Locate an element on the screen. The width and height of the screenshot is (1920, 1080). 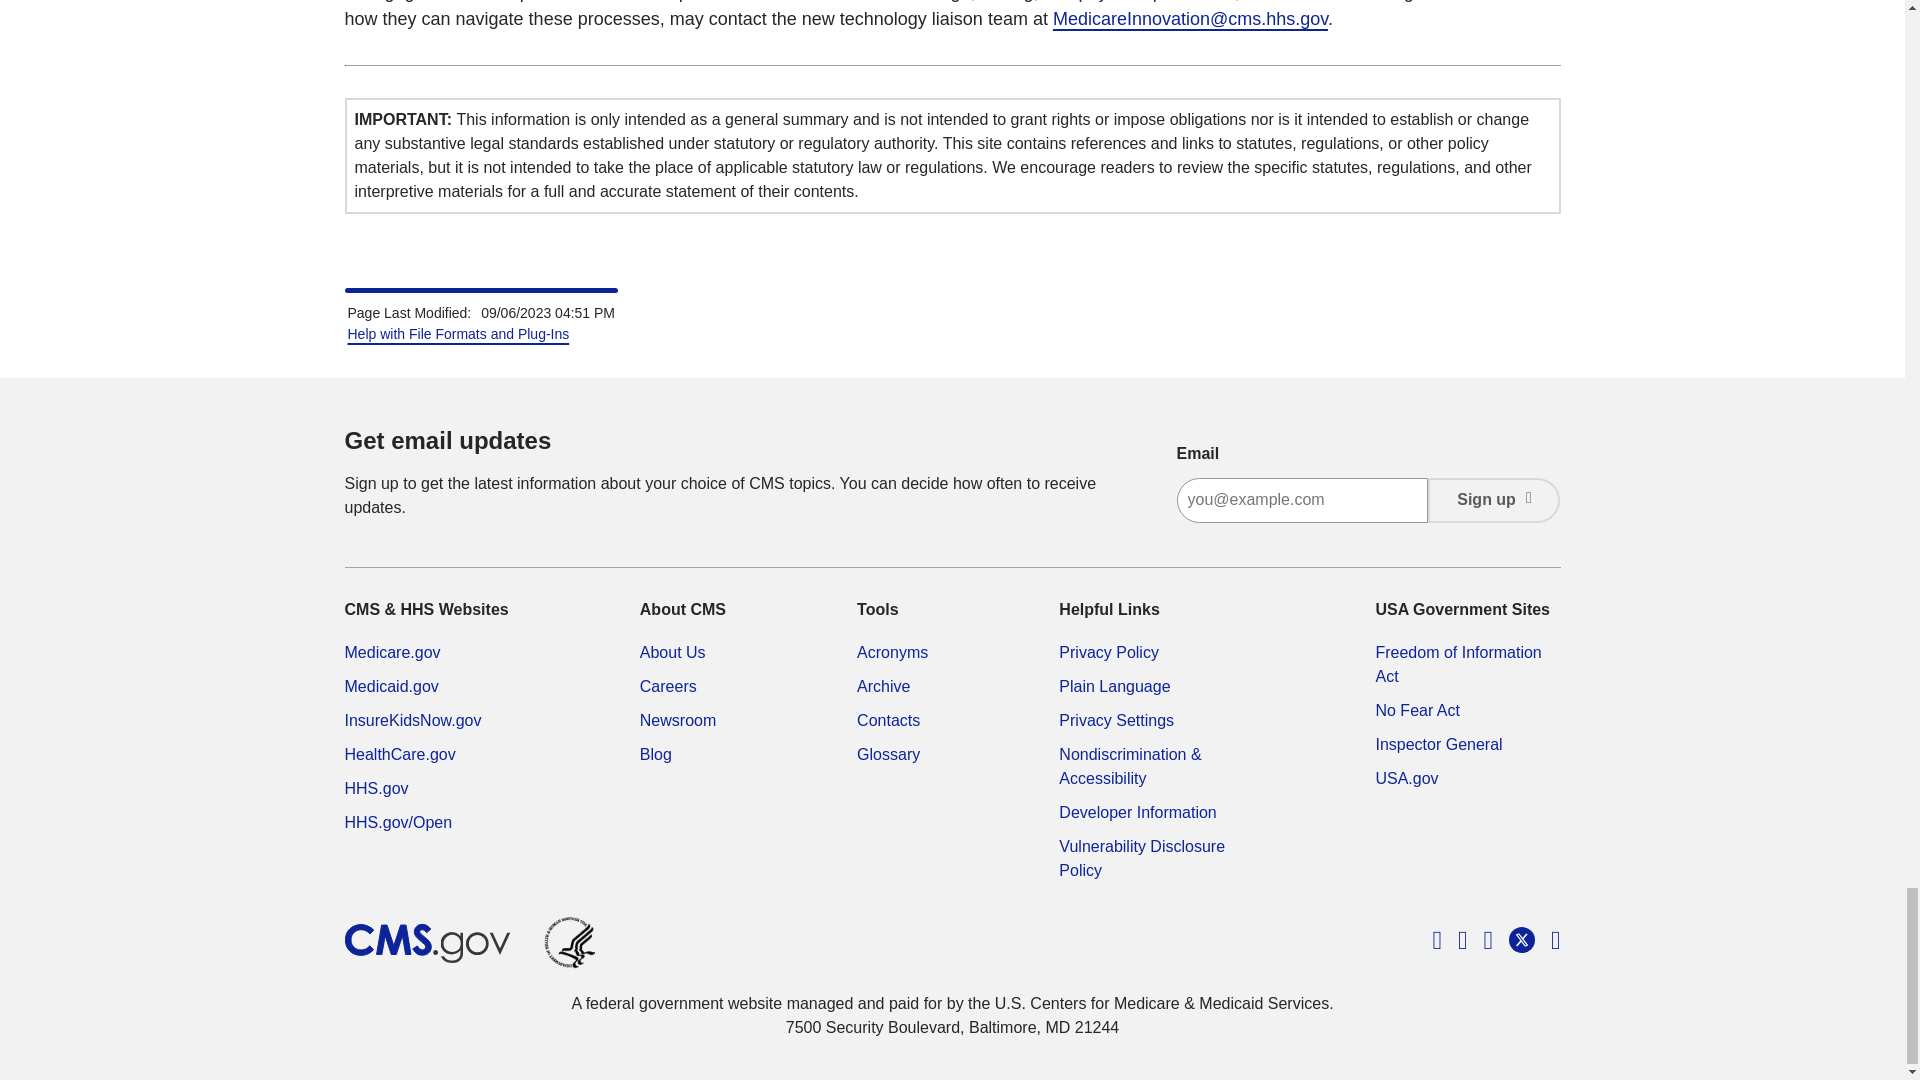
Newsroom is located at coordinates (678, 720).